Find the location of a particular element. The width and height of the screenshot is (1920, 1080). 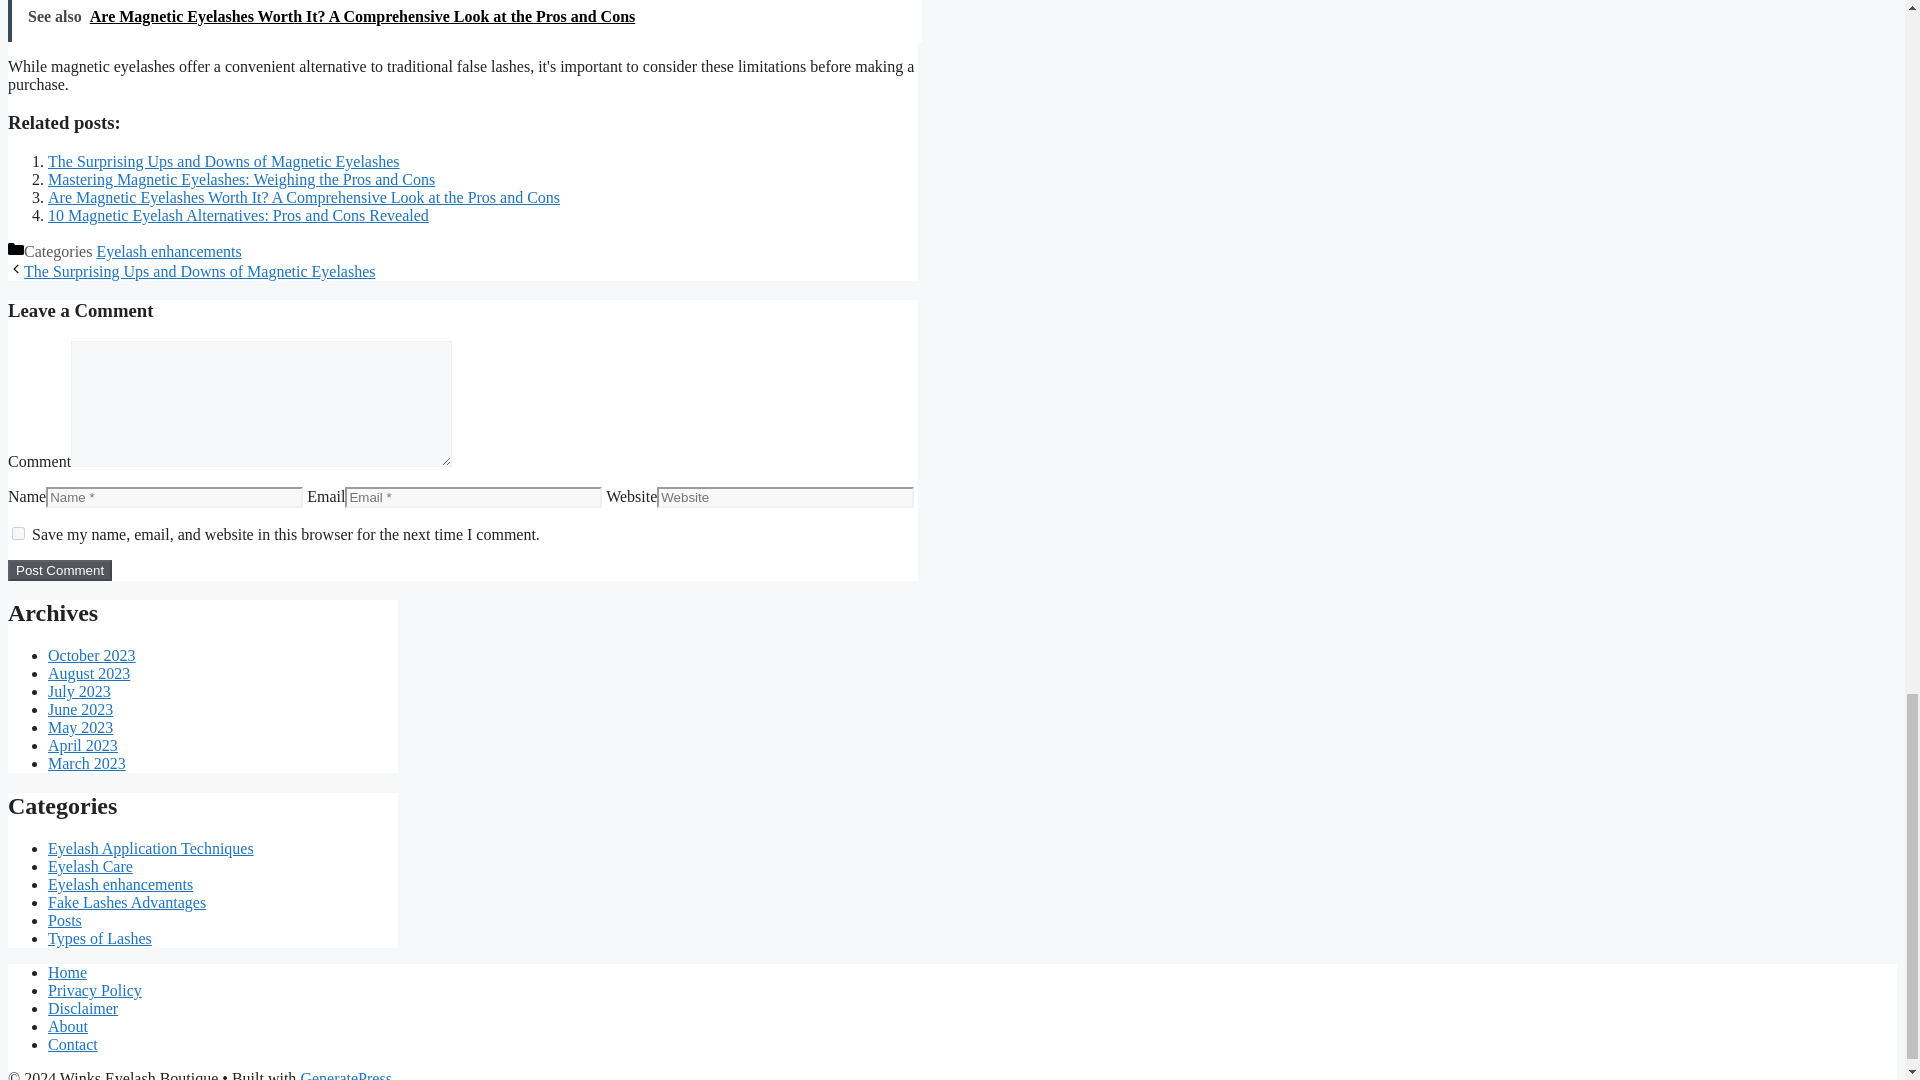

Eyelash enhancements is located at coordinates (120, 884).